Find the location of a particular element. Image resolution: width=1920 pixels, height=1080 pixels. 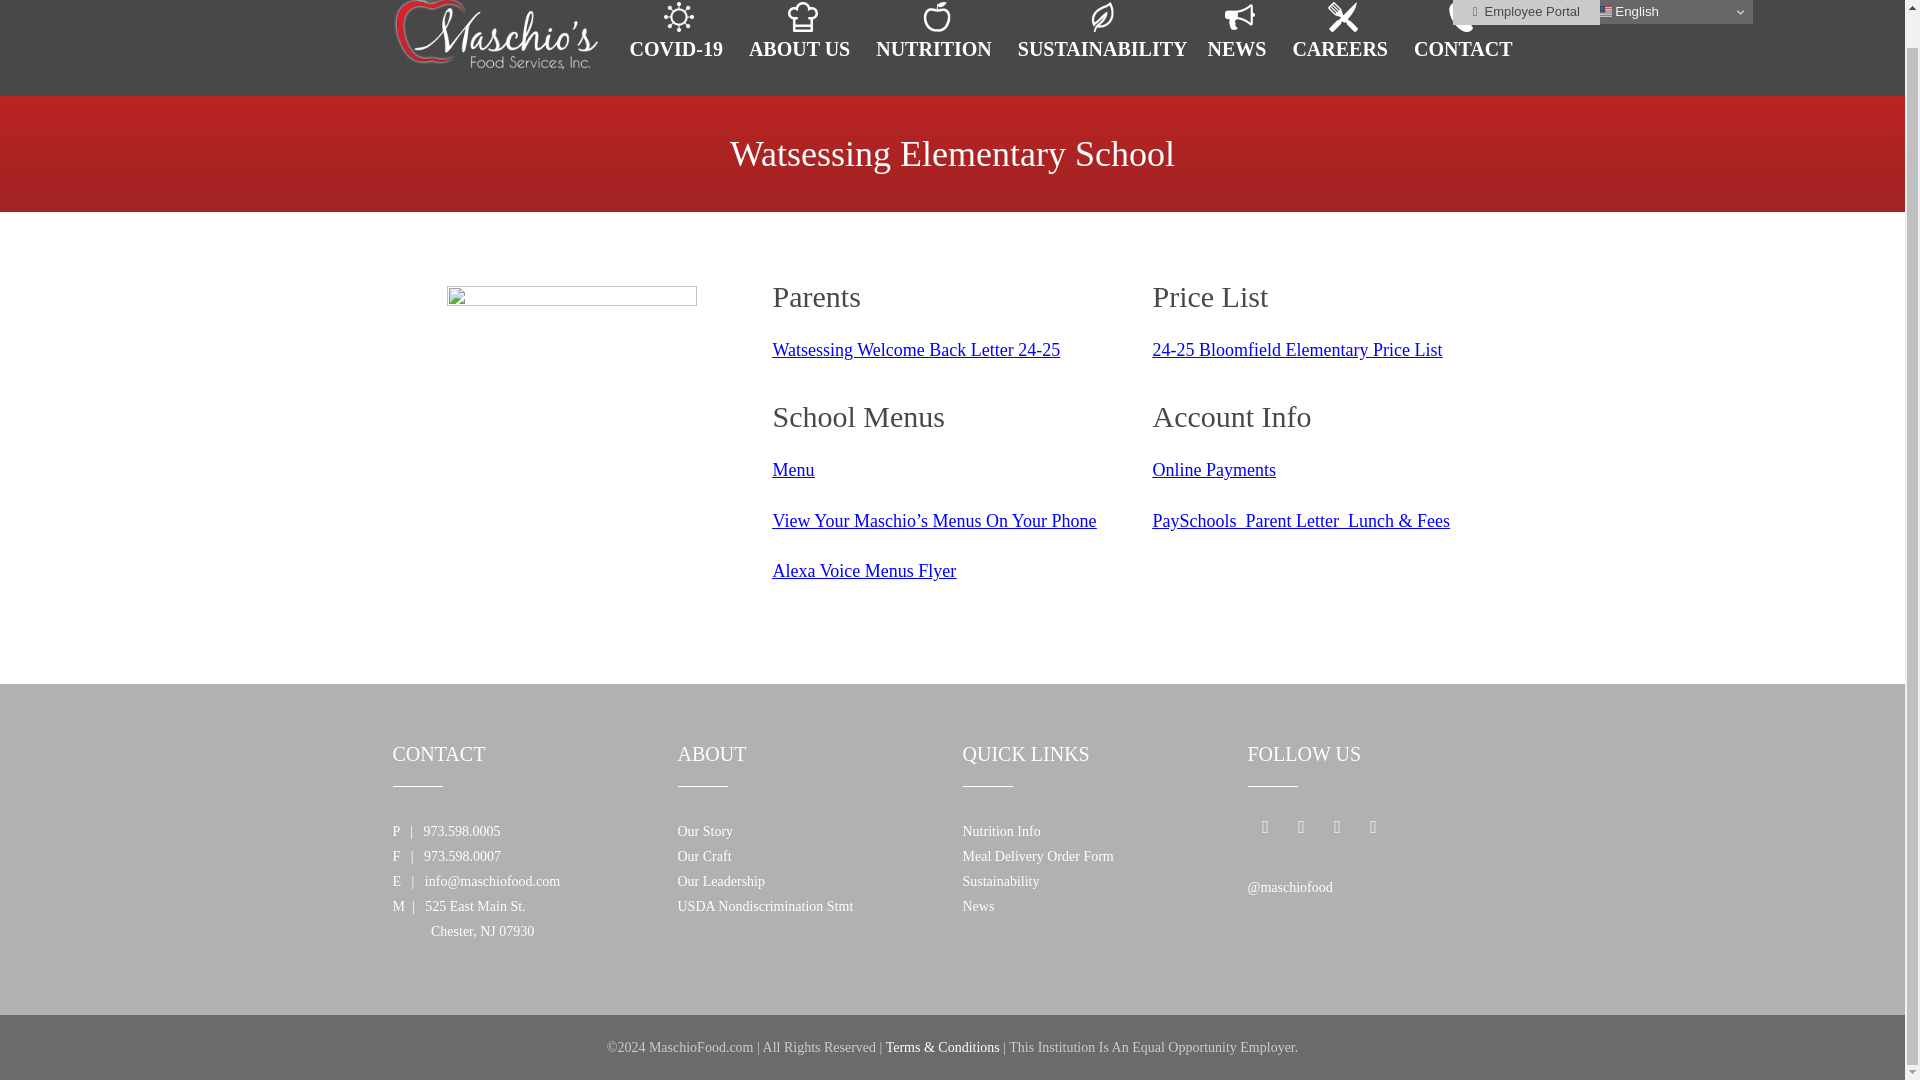

SUSTAINABILITY is located at coordinates (1103, 48).